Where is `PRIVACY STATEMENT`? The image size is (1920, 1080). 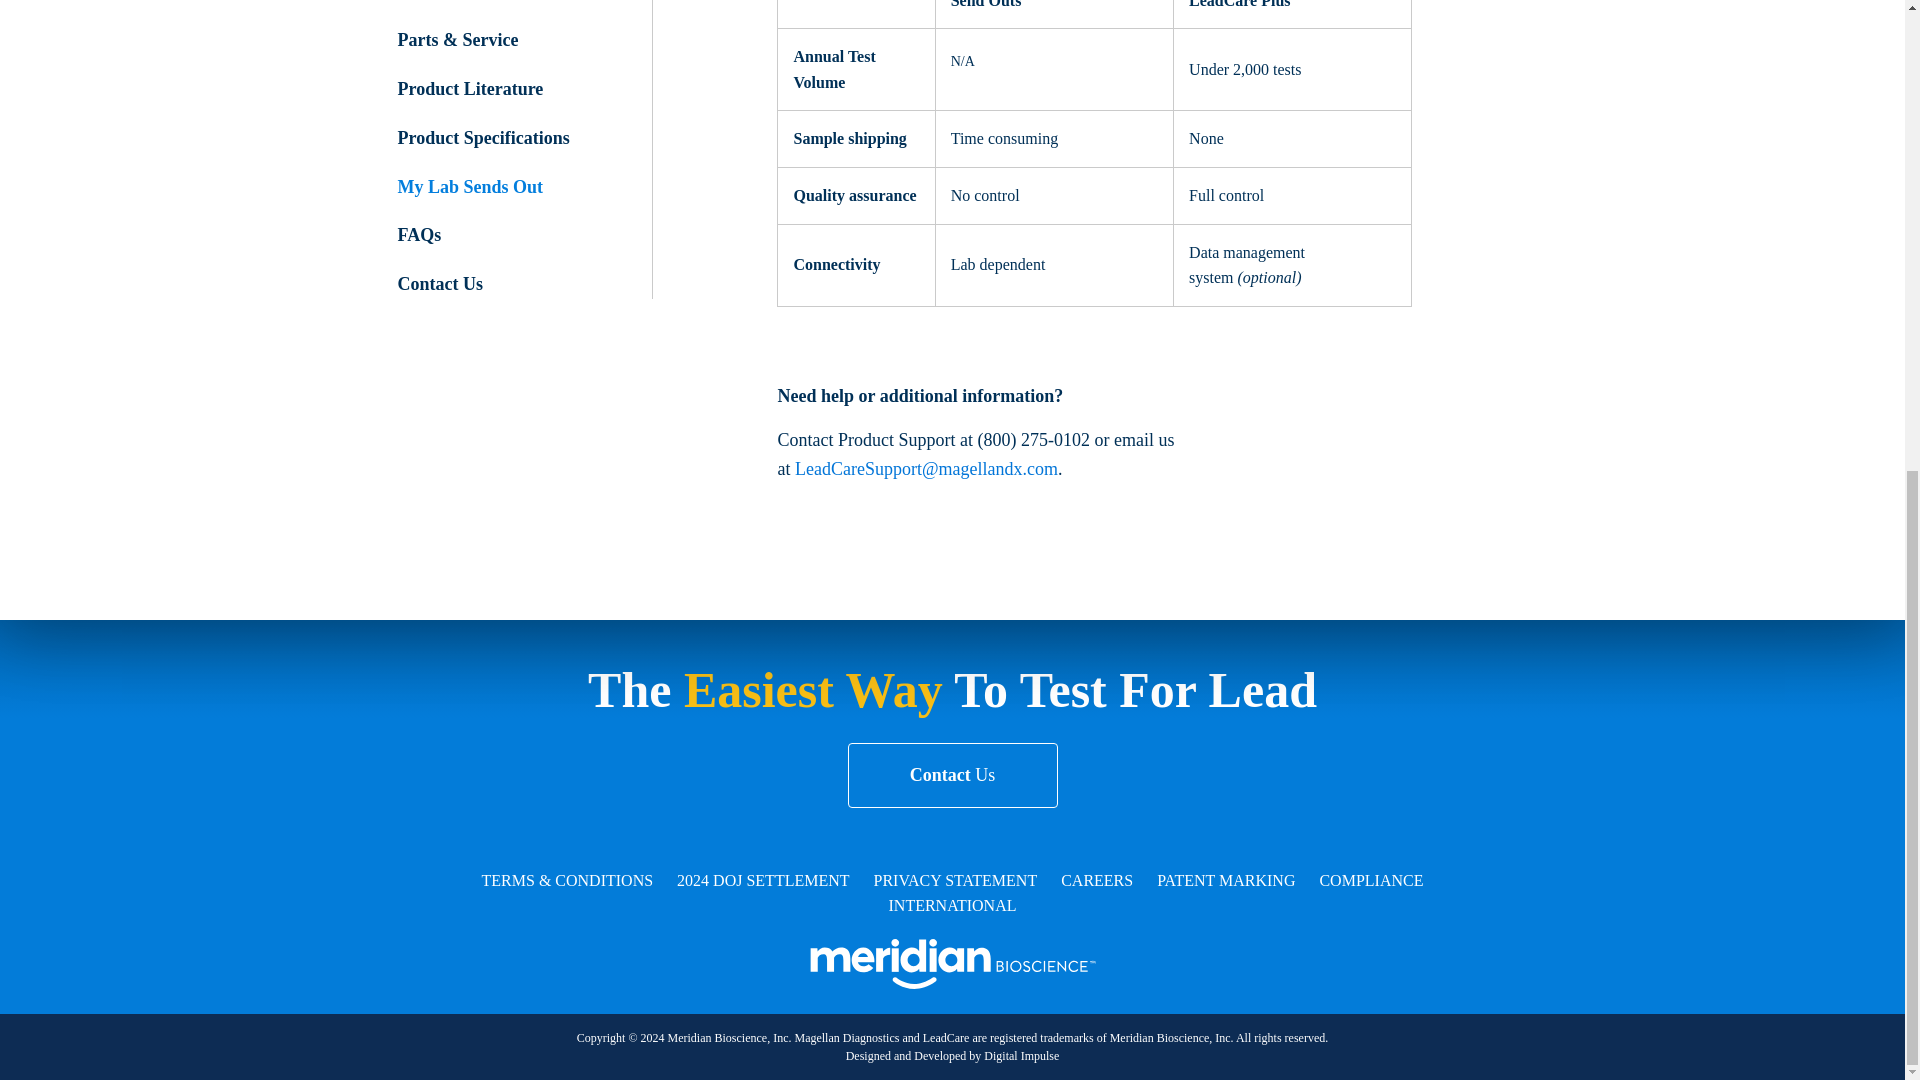 PRIVACY STATEMENT is located at coordinates (956, 52).